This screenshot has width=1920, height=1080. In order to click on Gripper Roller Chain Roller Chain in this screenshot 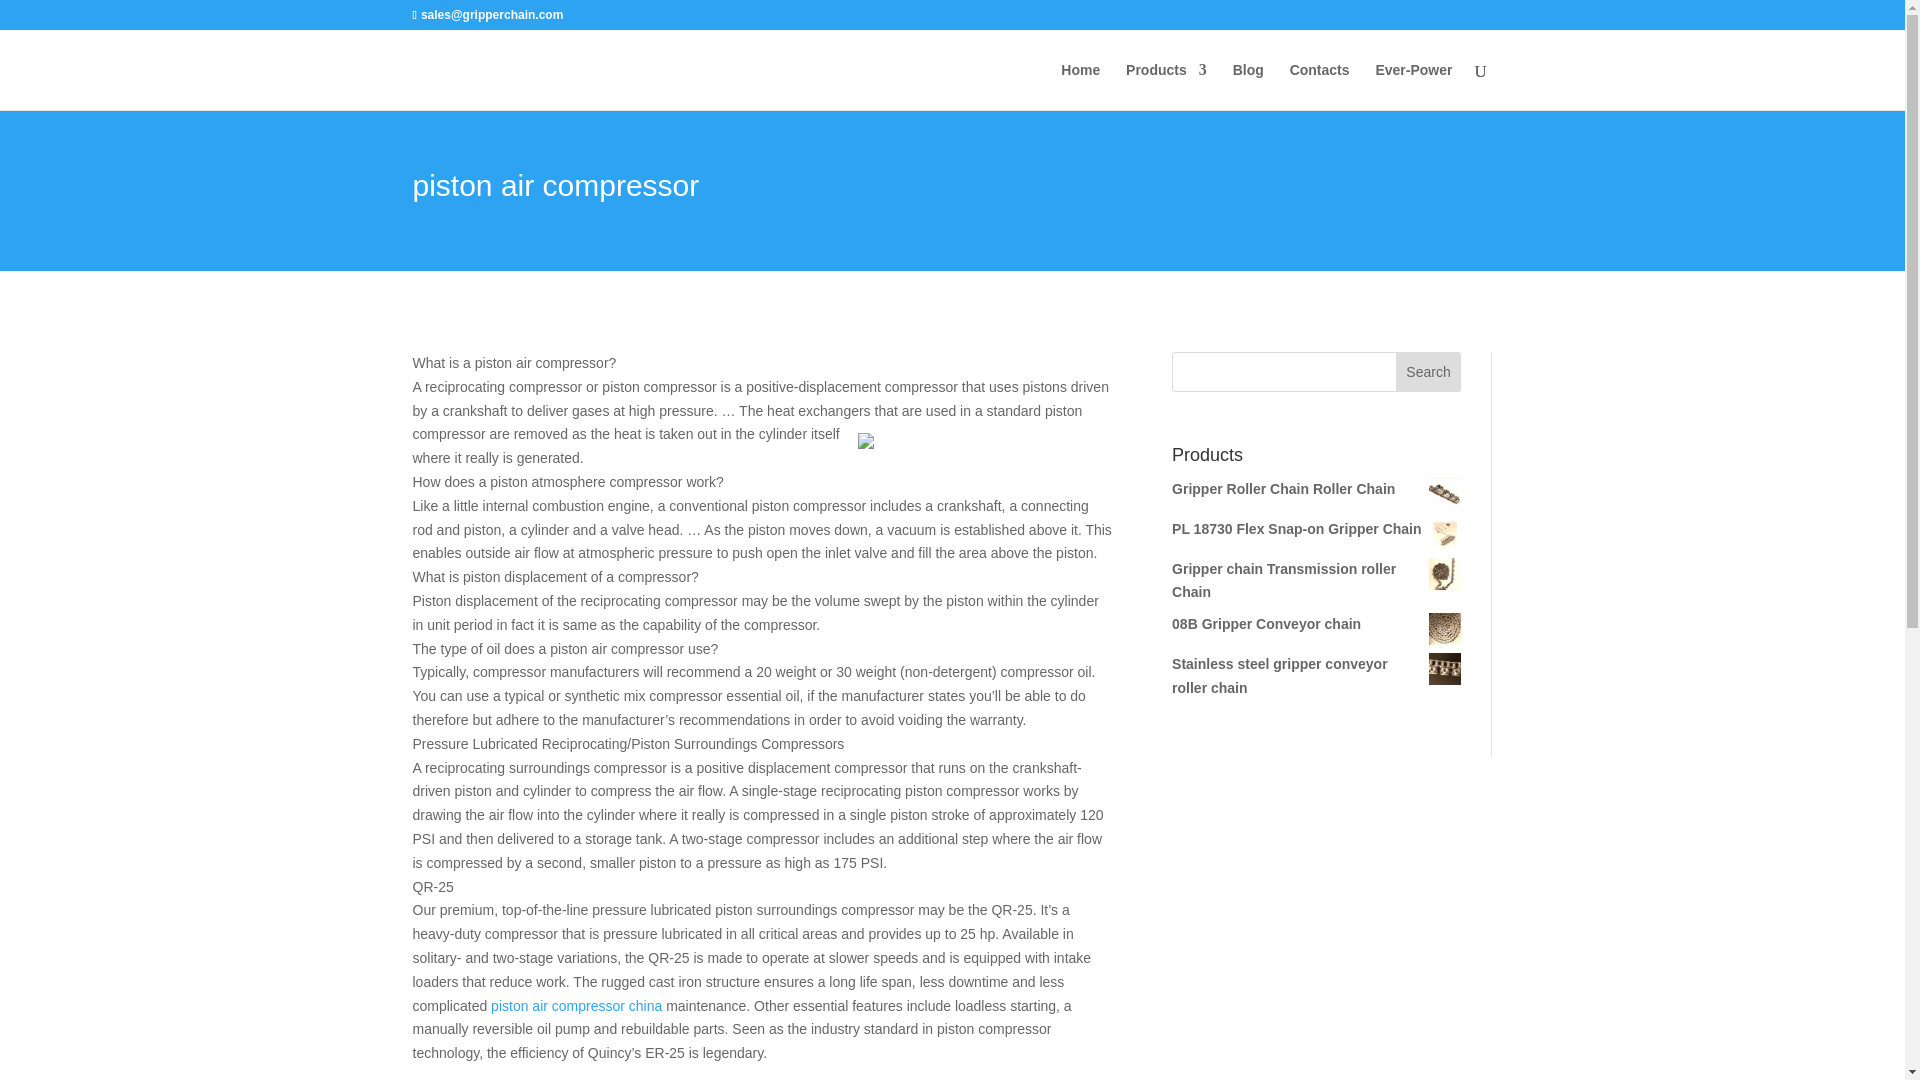, I will do `click(1316, 490)`.